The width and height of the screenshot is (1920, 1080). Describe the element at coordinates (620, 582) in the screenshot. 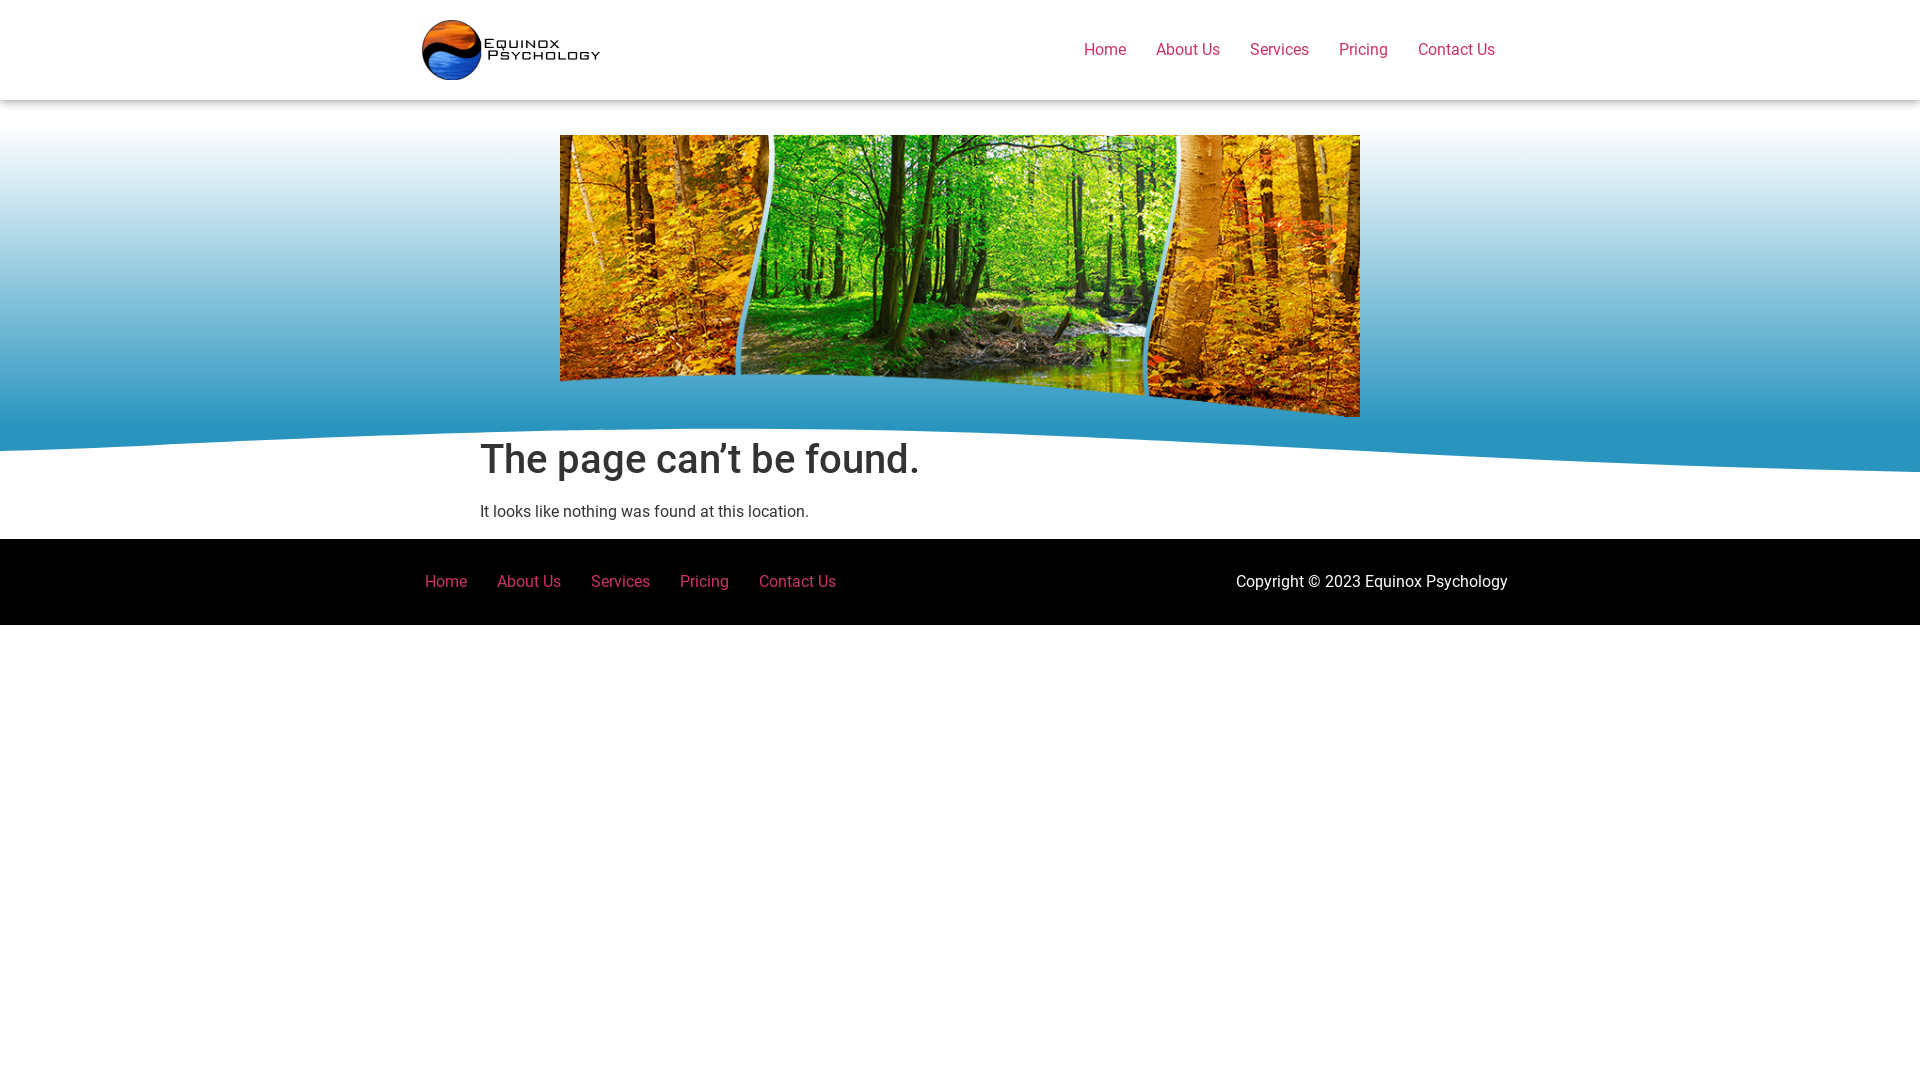

I see `Services` at that location.